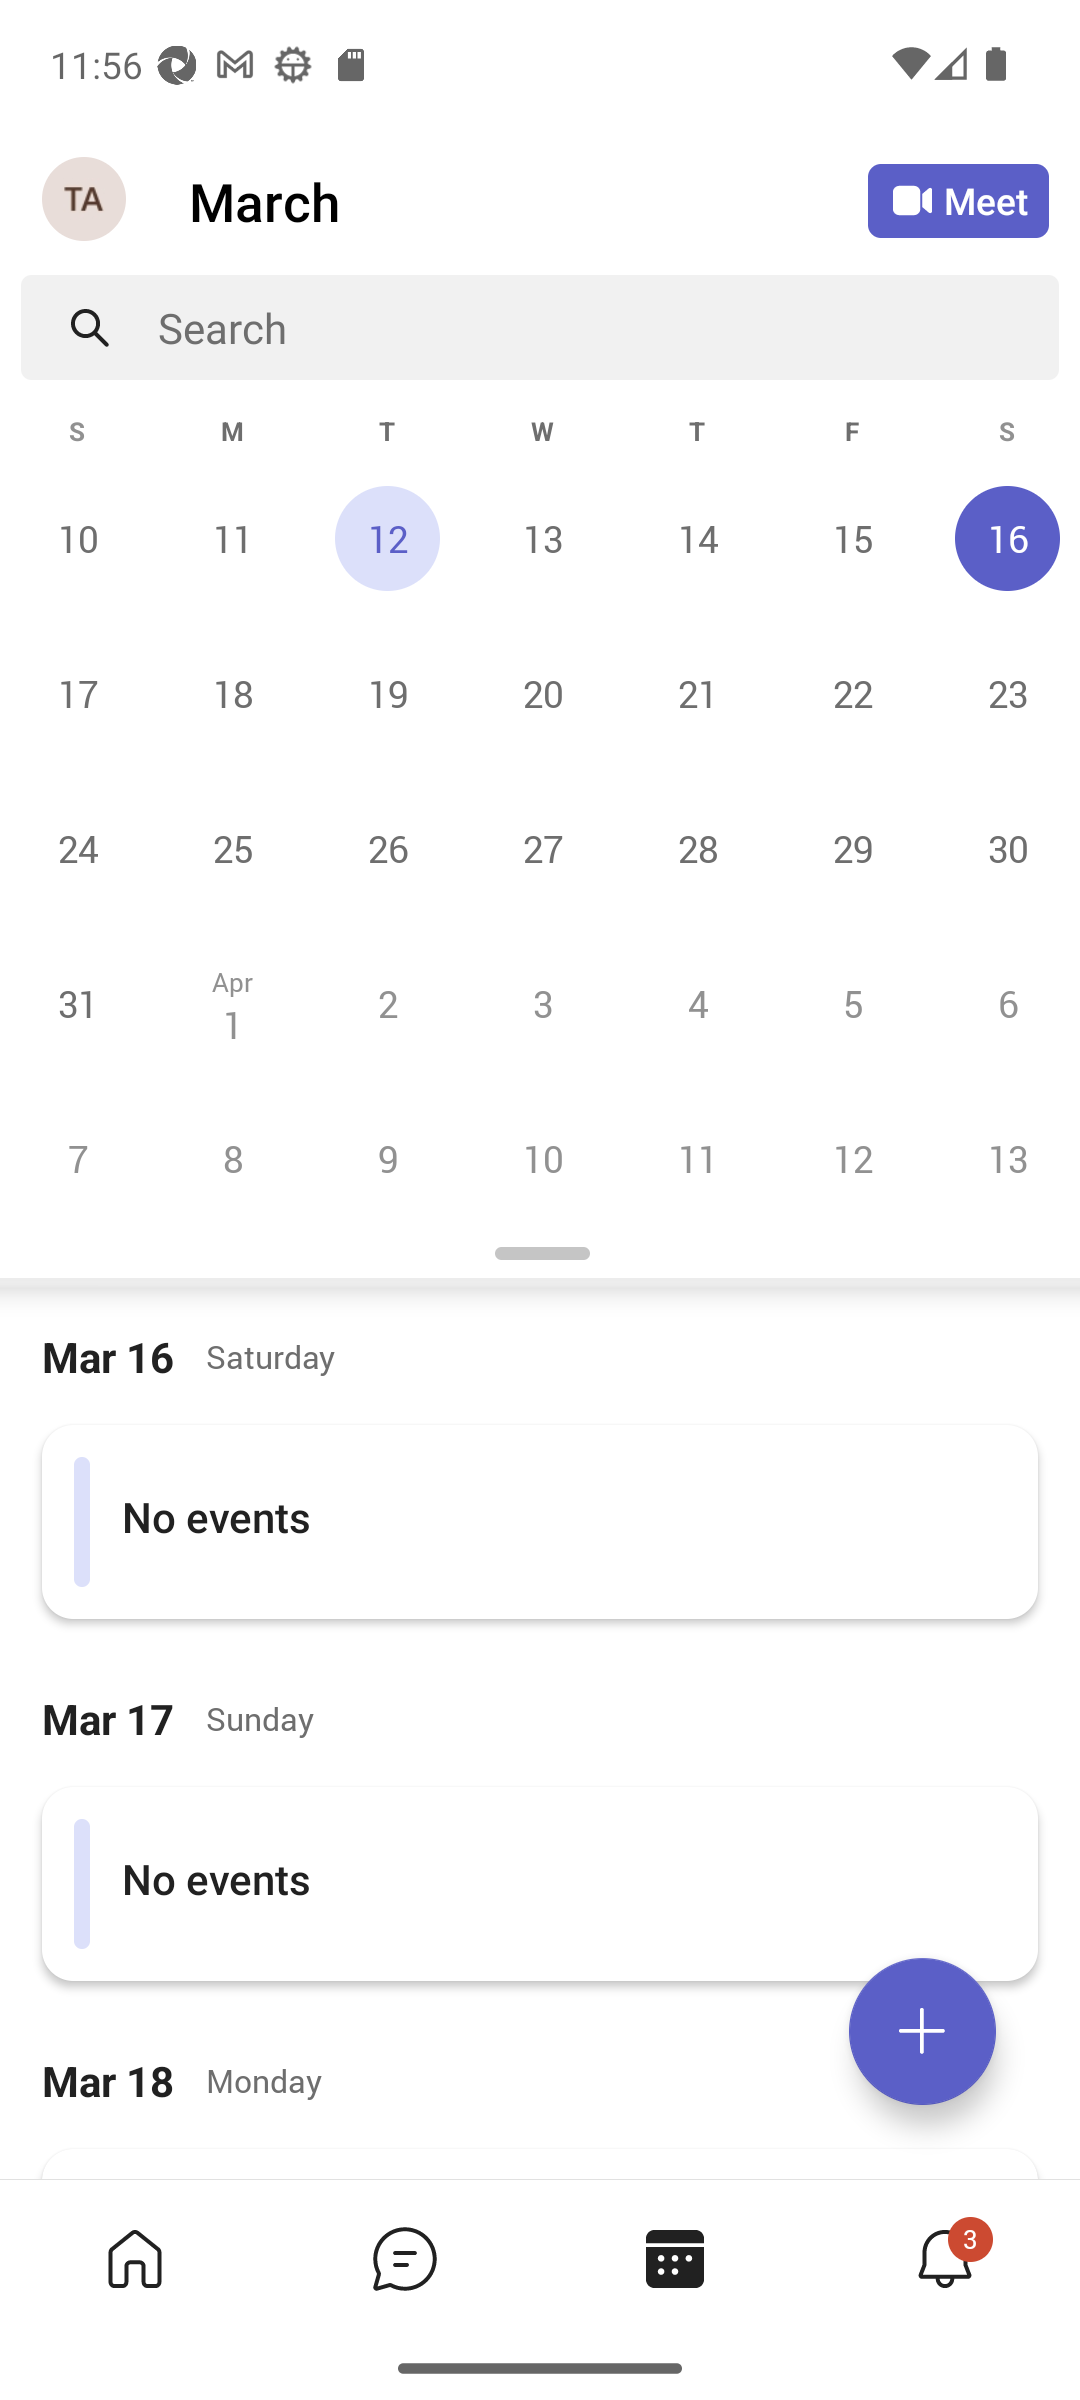 This screenshot has width=1080, height=2400. What do you see at coordinates (542, 538) in the screenshot?
I see `Wednesday, March 13 13` at bounding box center [542, 538].